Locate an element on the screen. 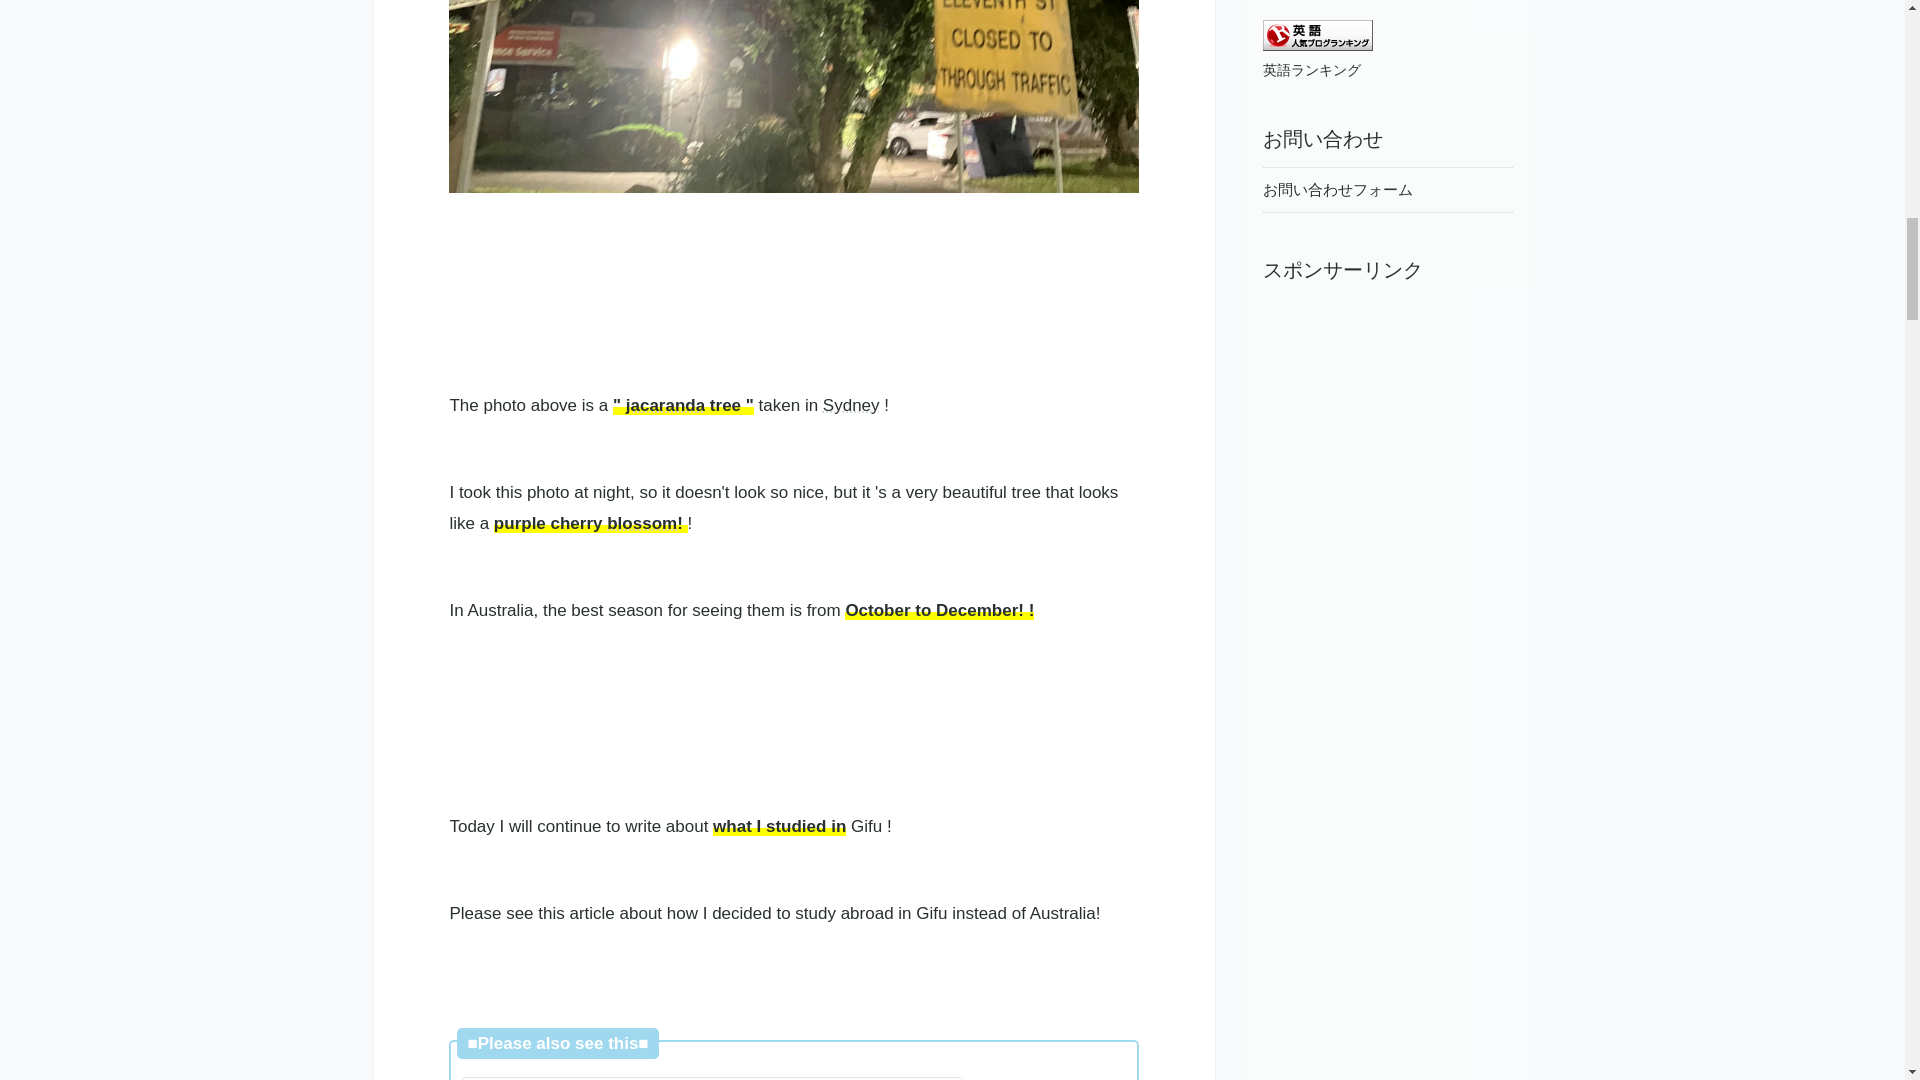 Image resolution: width=1920 pixels, height=1080 pixels. blossom is located at coordinates (642, 524).